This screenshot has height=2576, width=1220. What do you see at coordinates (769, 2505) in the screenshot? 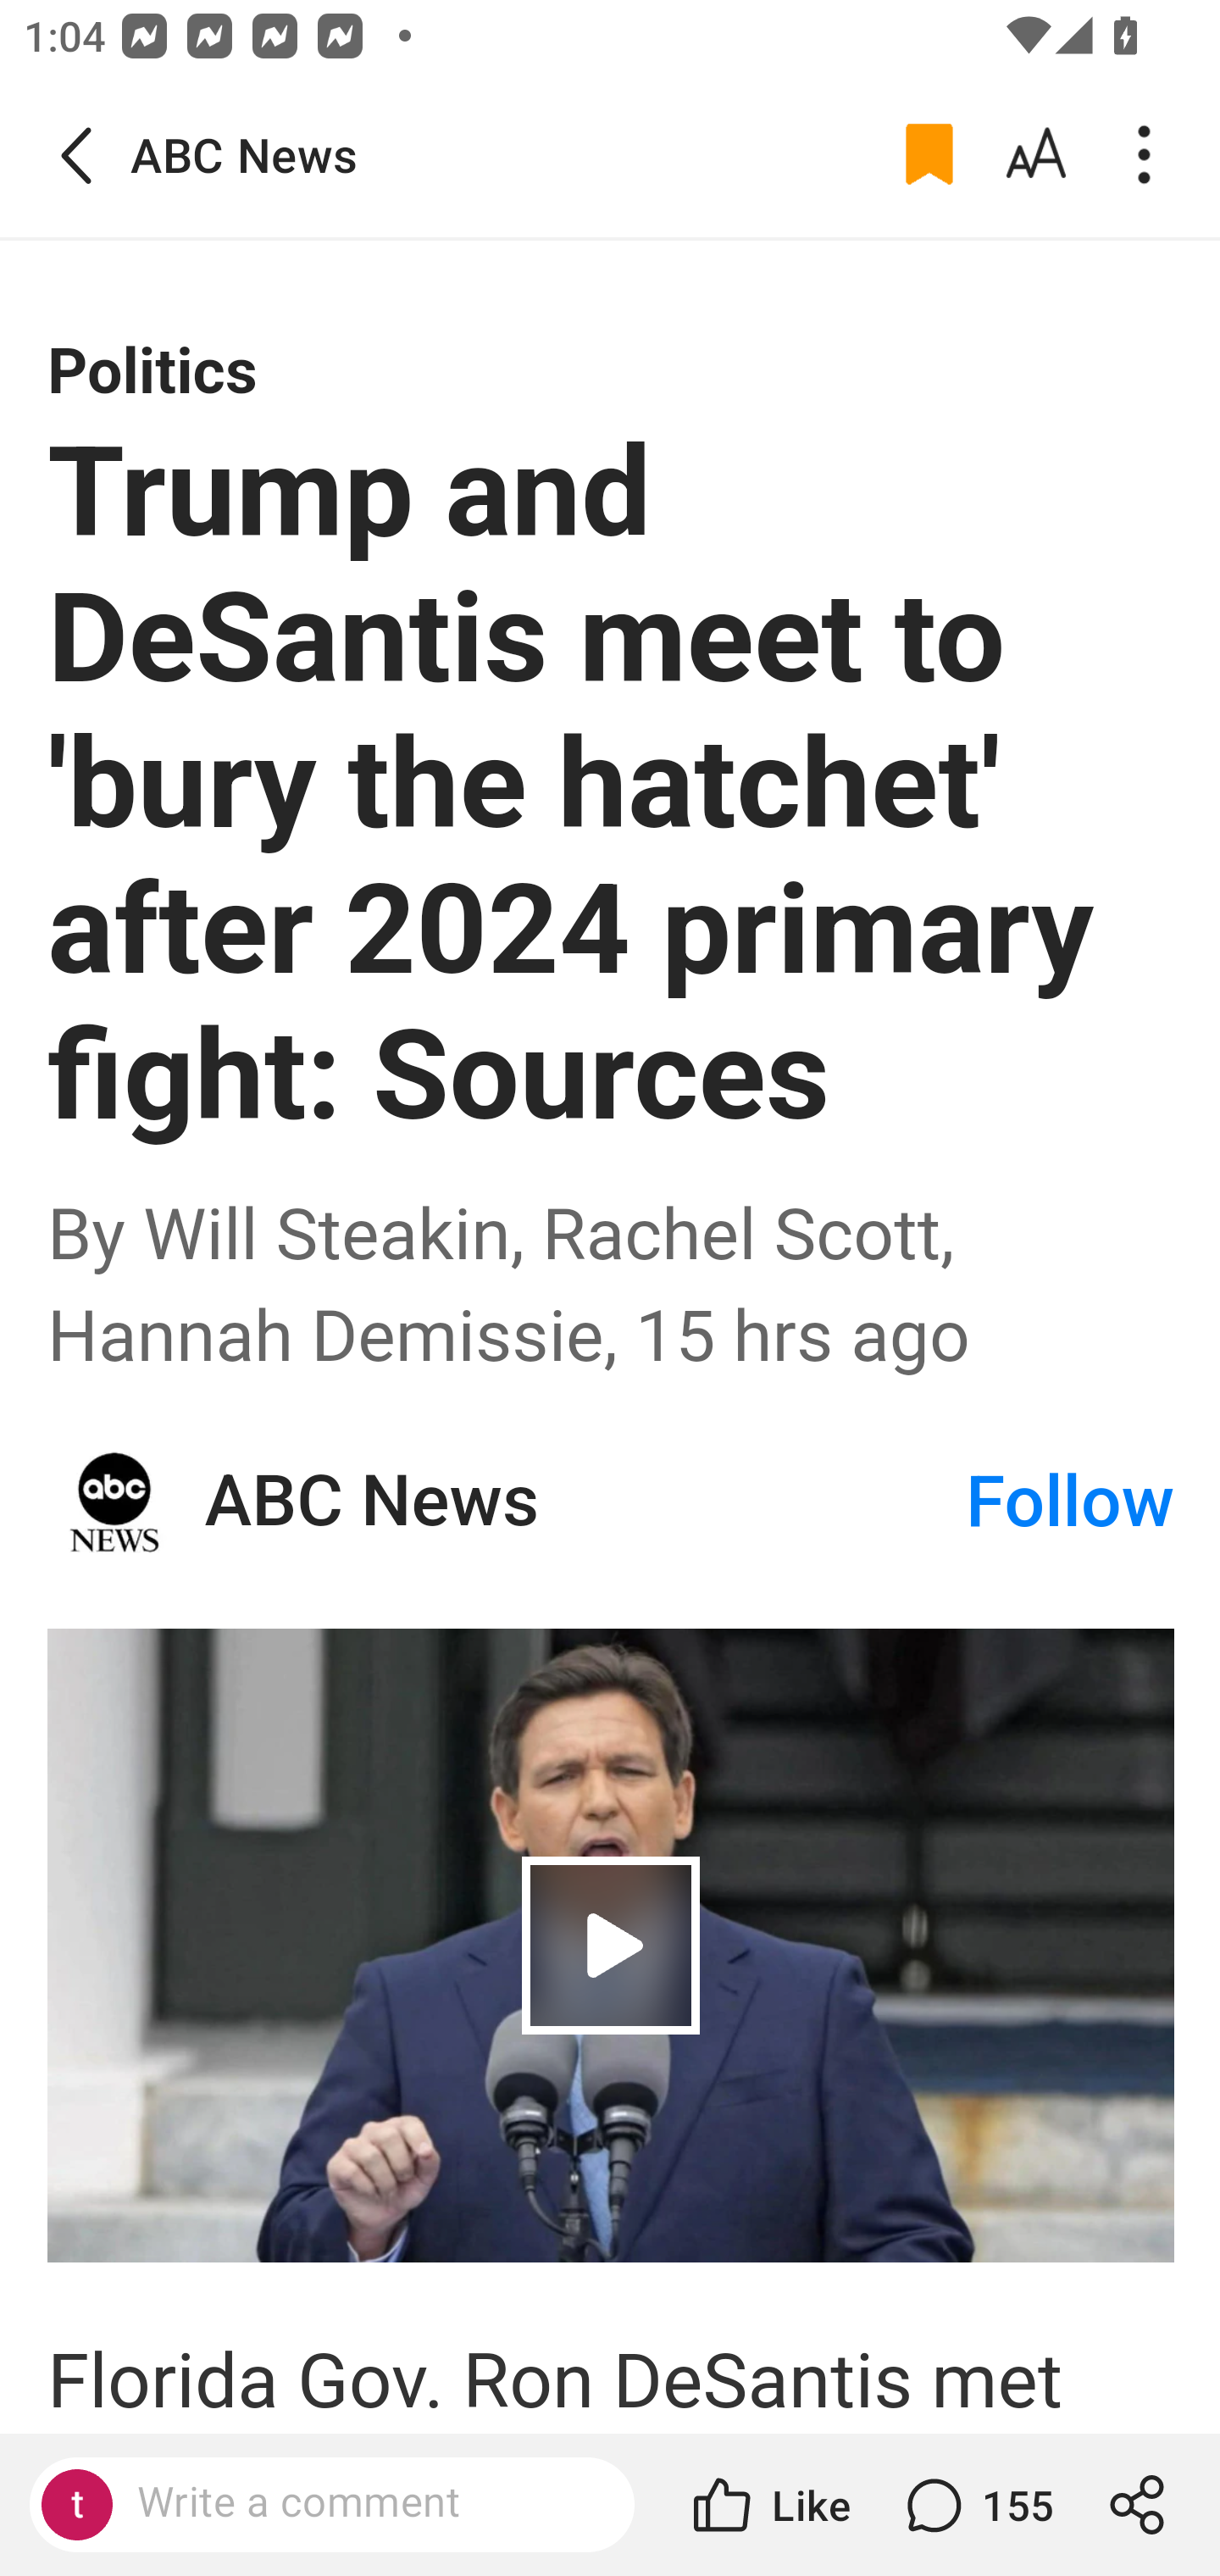
I see `Like` at bounding box center [769, 2505].